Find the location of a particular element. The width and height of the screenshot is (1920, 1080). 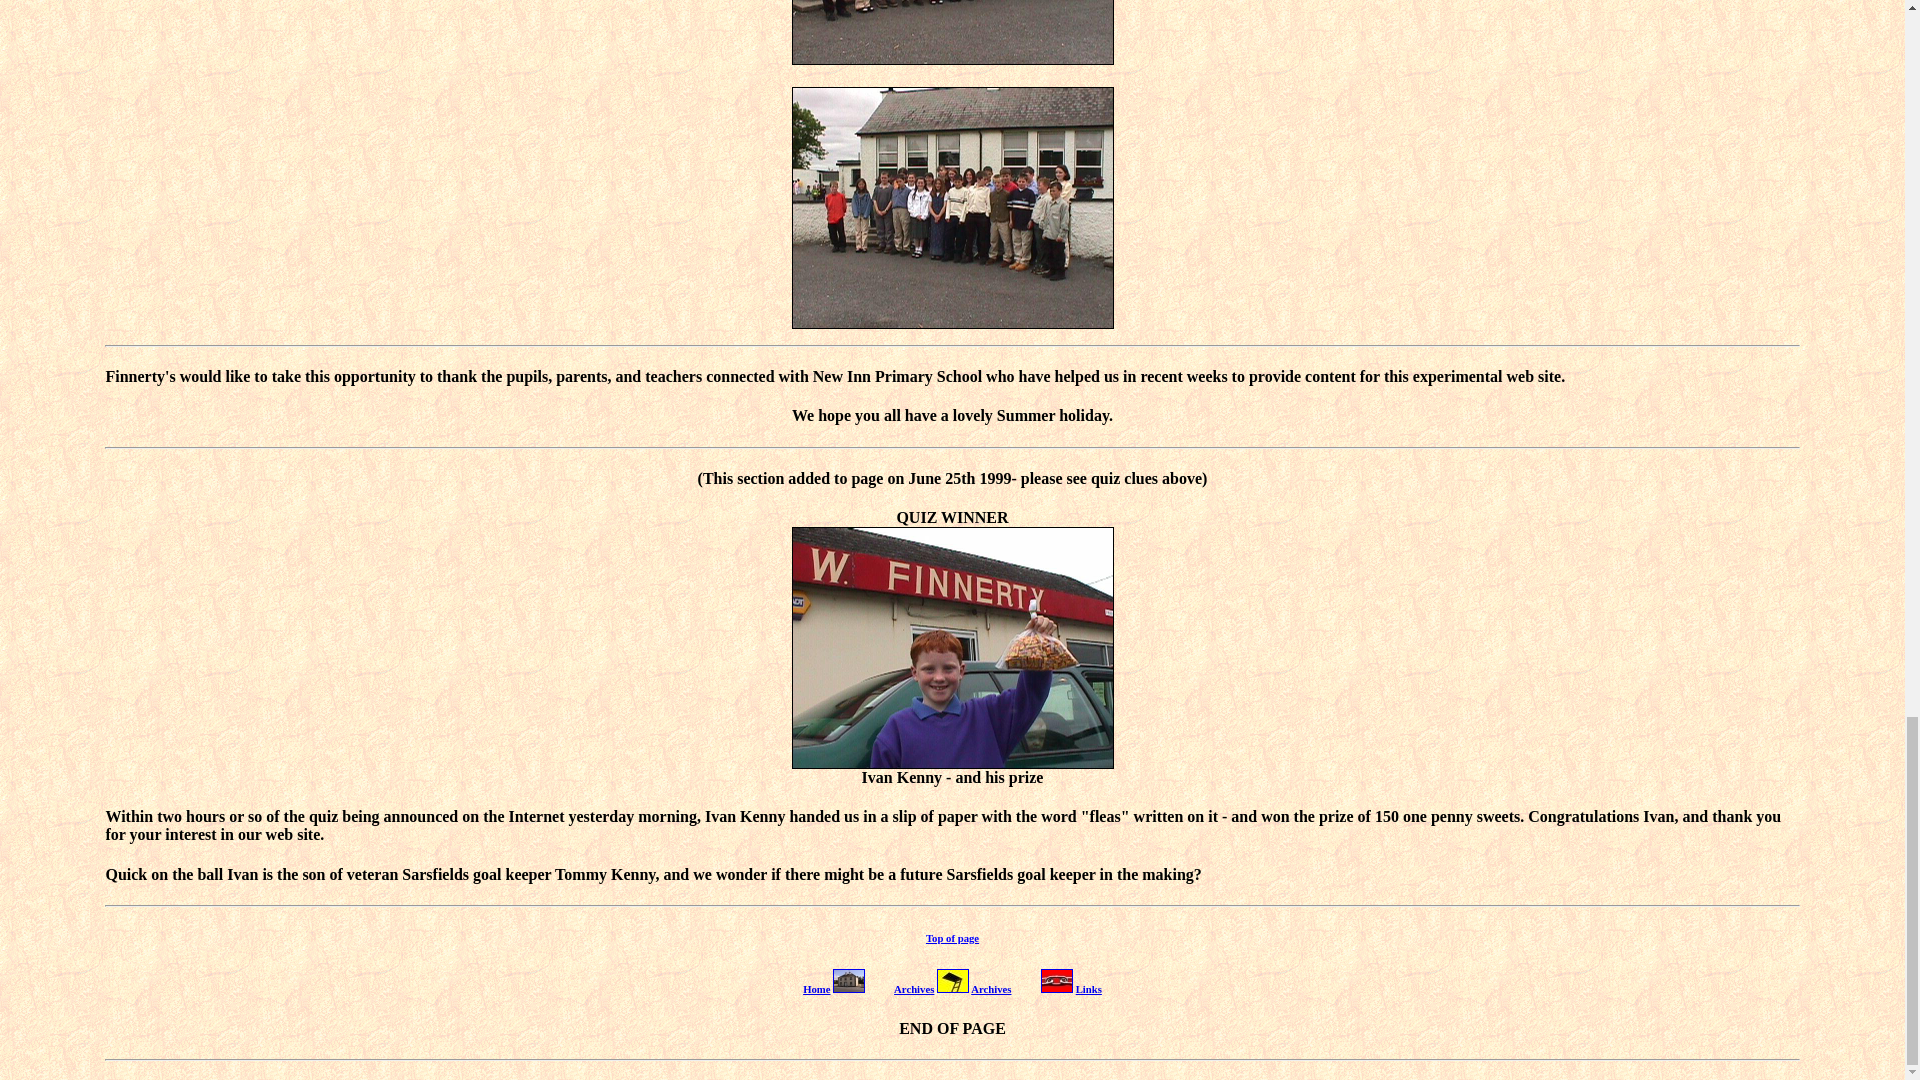

WINNER is located at coordinates (974, 516).